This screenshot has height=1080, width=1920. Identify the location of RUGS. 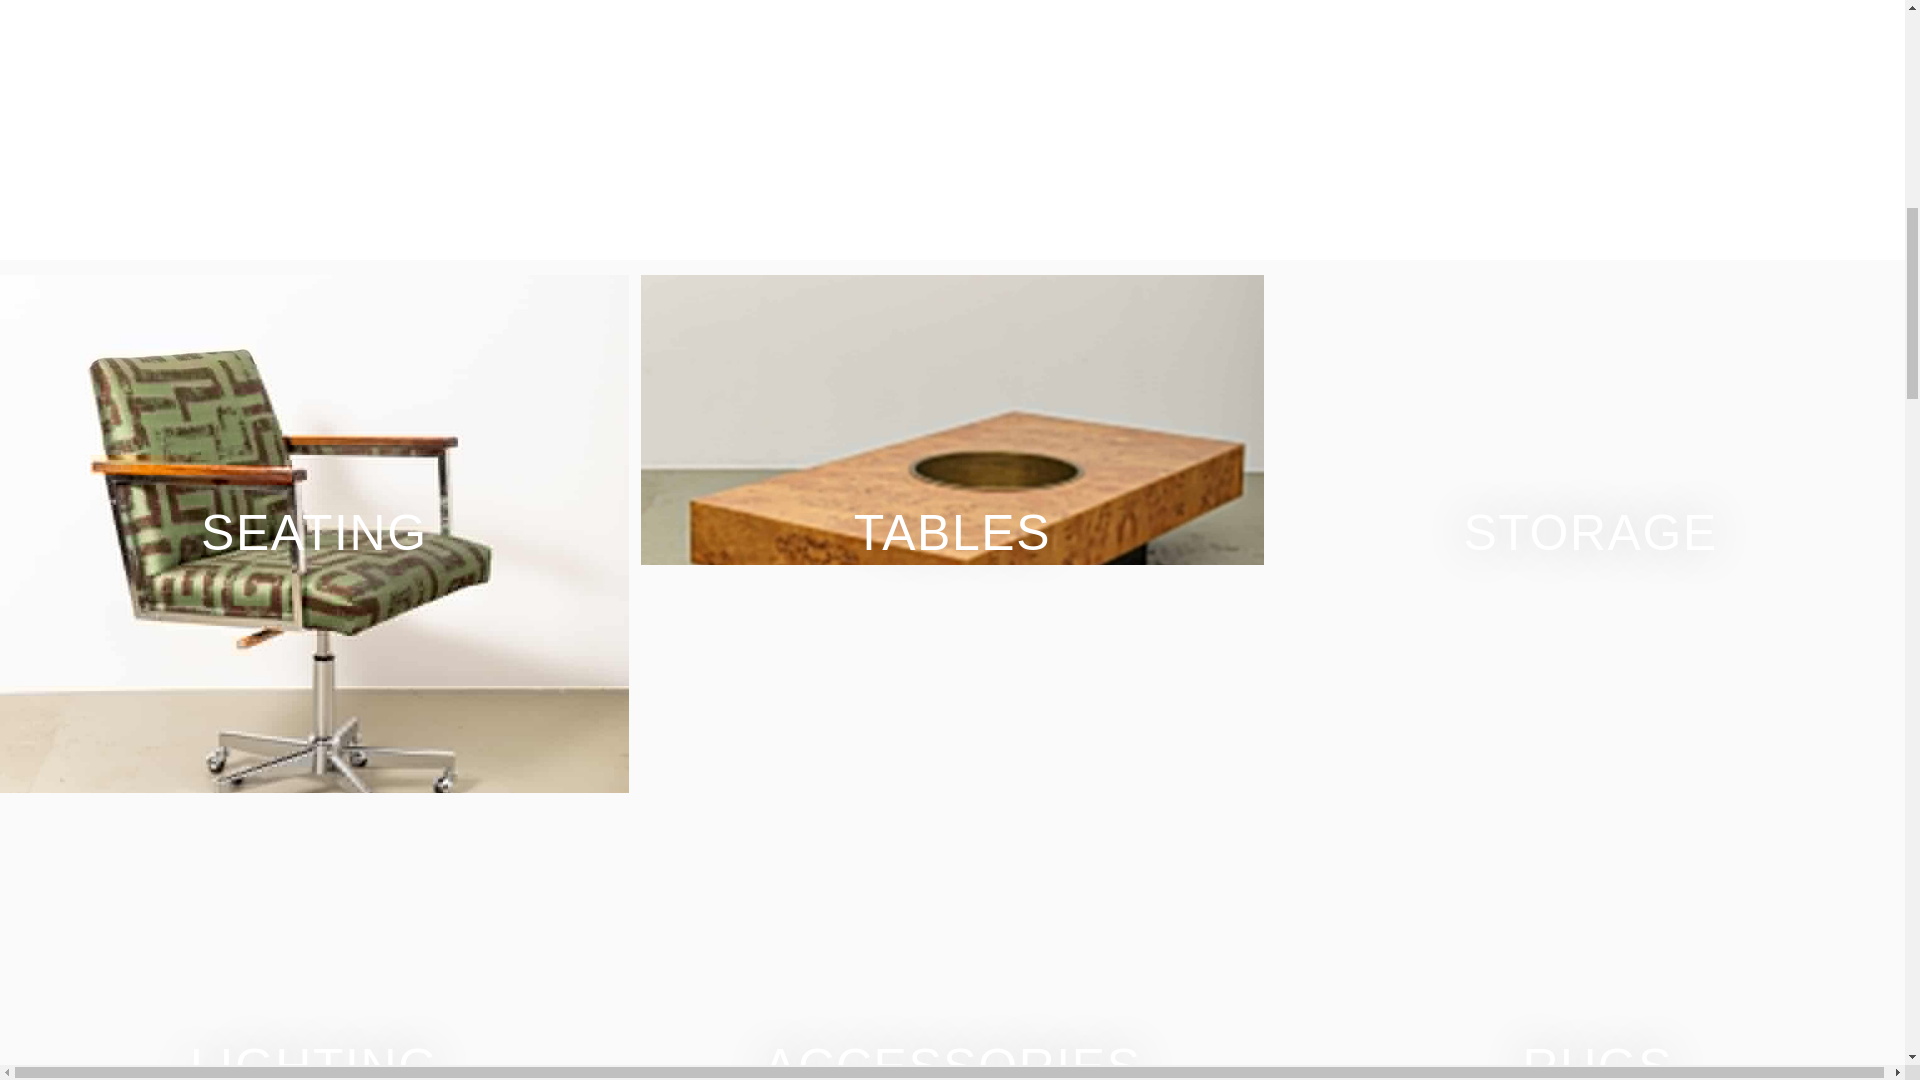
(1598, 1056).